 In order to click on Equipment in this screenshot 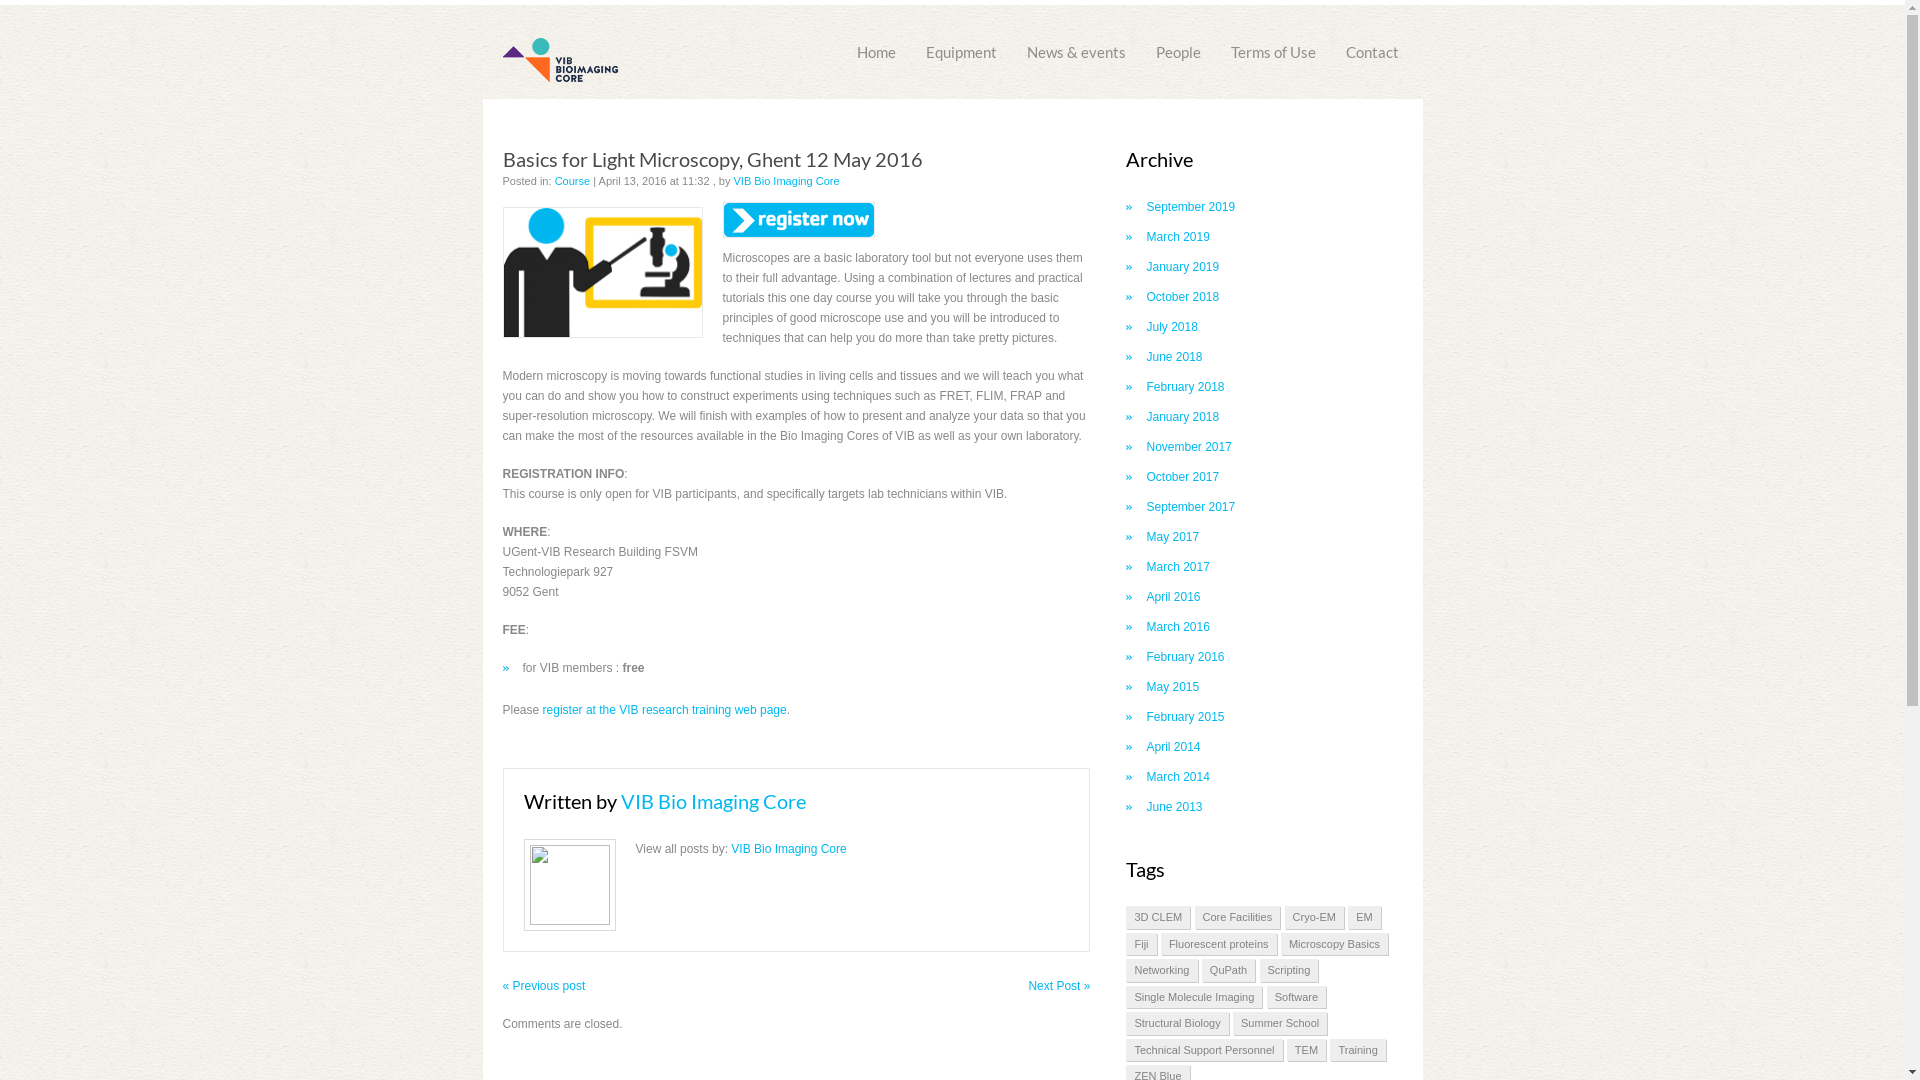, I will do `click(960, 44)`.